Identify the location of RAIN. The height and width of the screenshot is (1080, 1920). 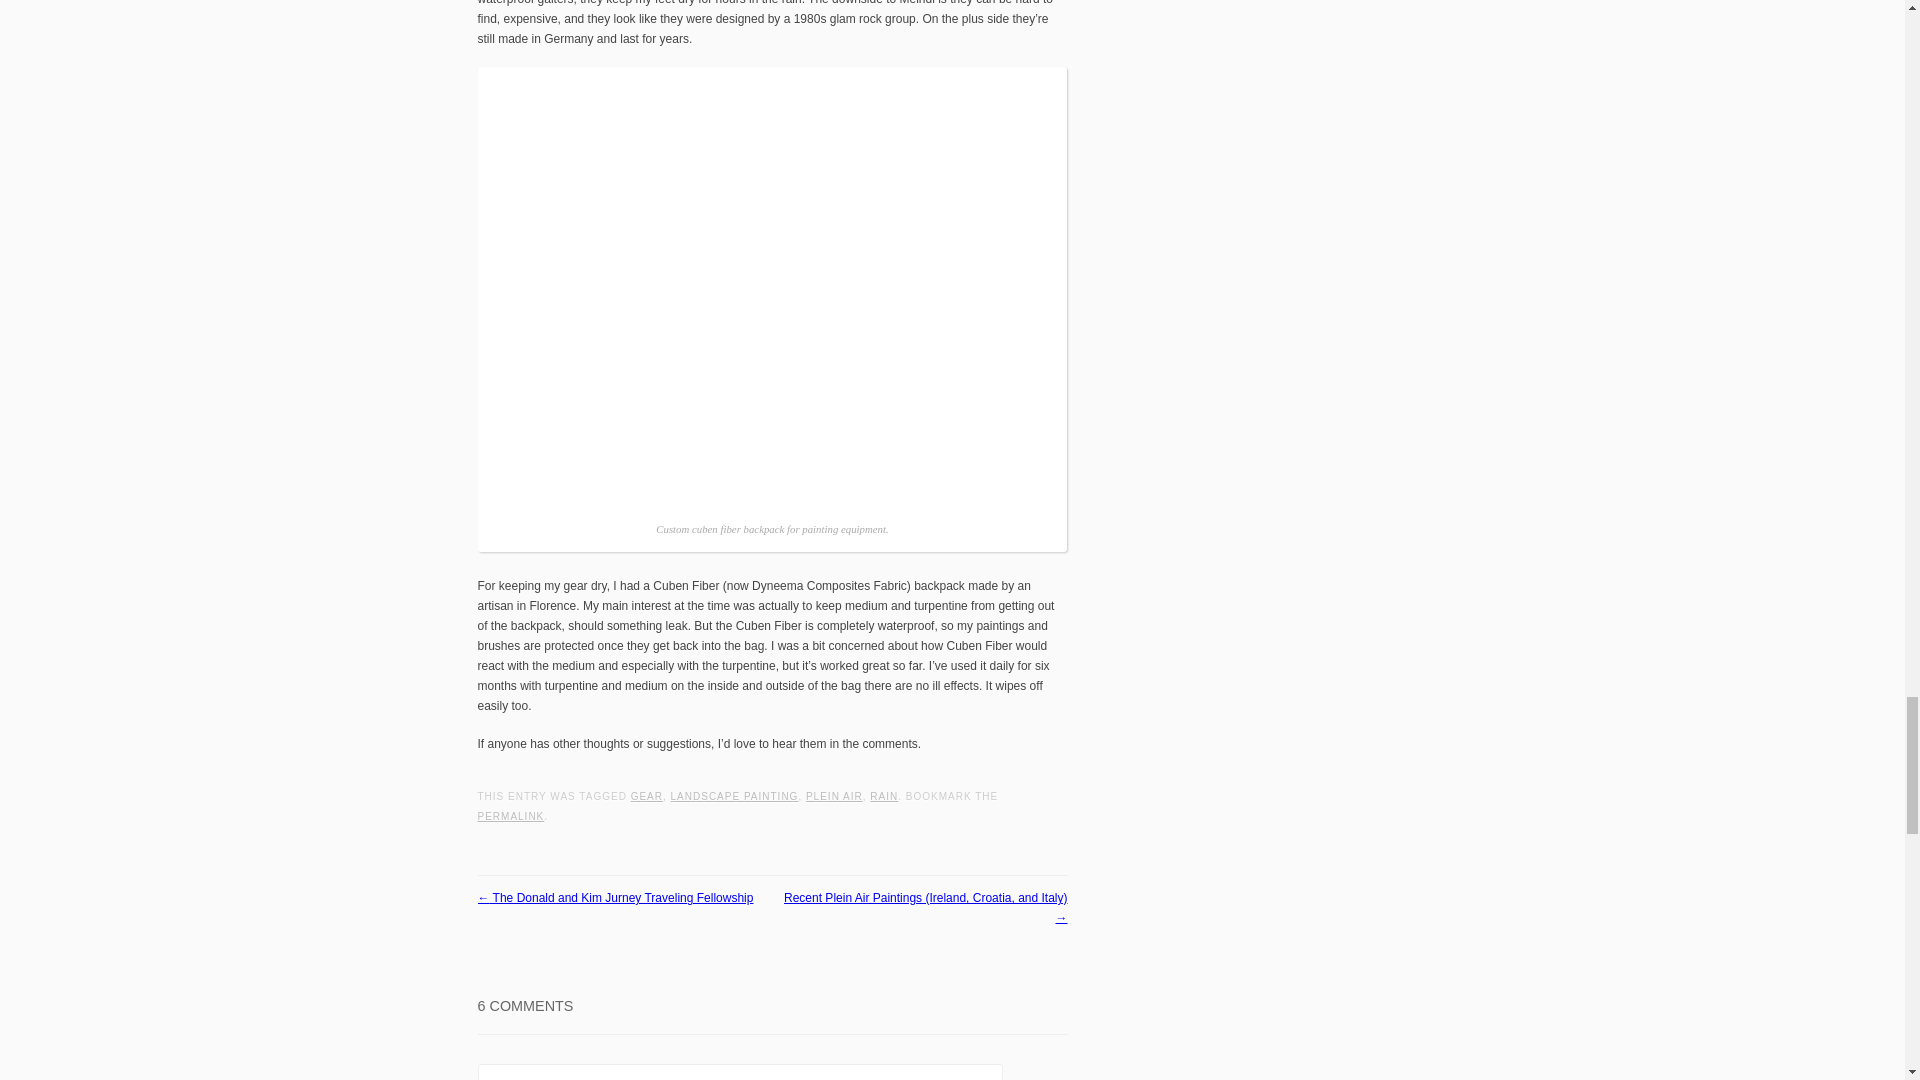
(884, 796).